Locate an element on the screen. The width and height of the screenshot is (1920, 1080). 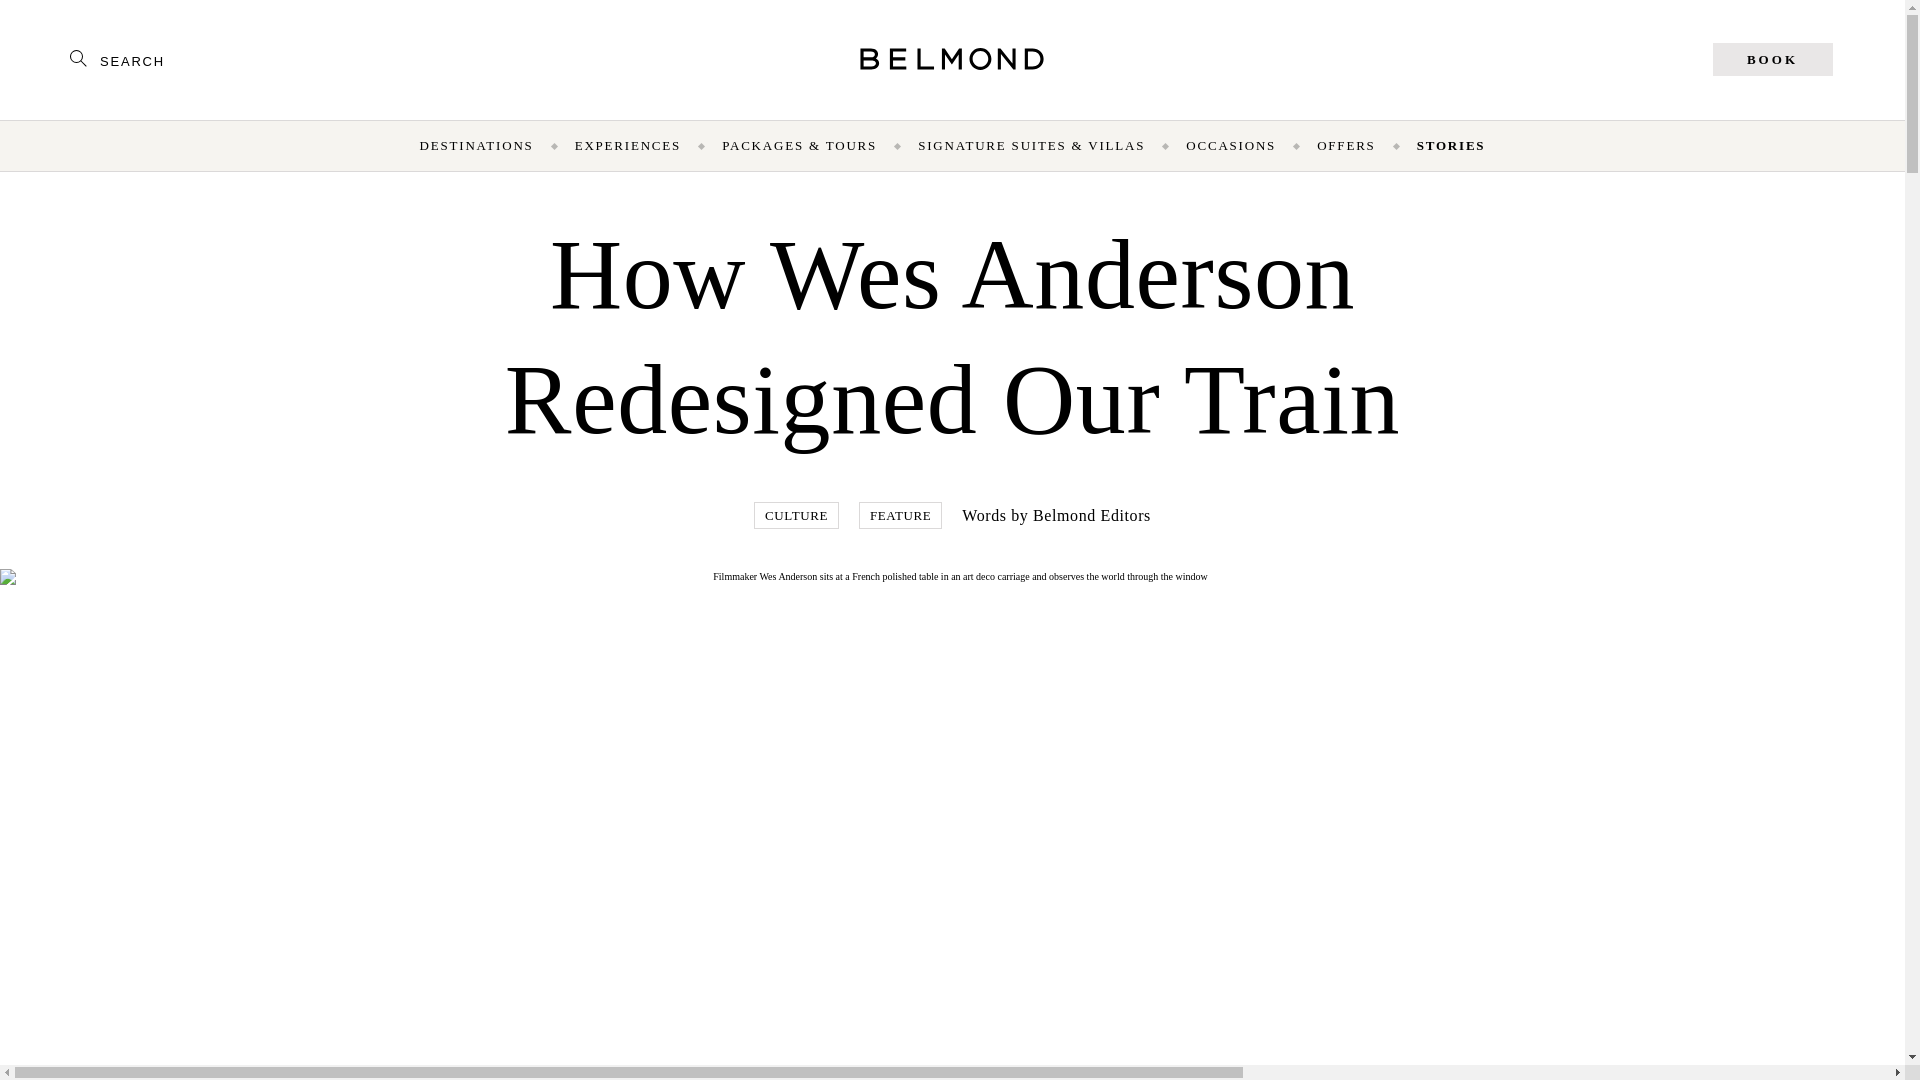
STORIES is located at coordinates (1451, 145).